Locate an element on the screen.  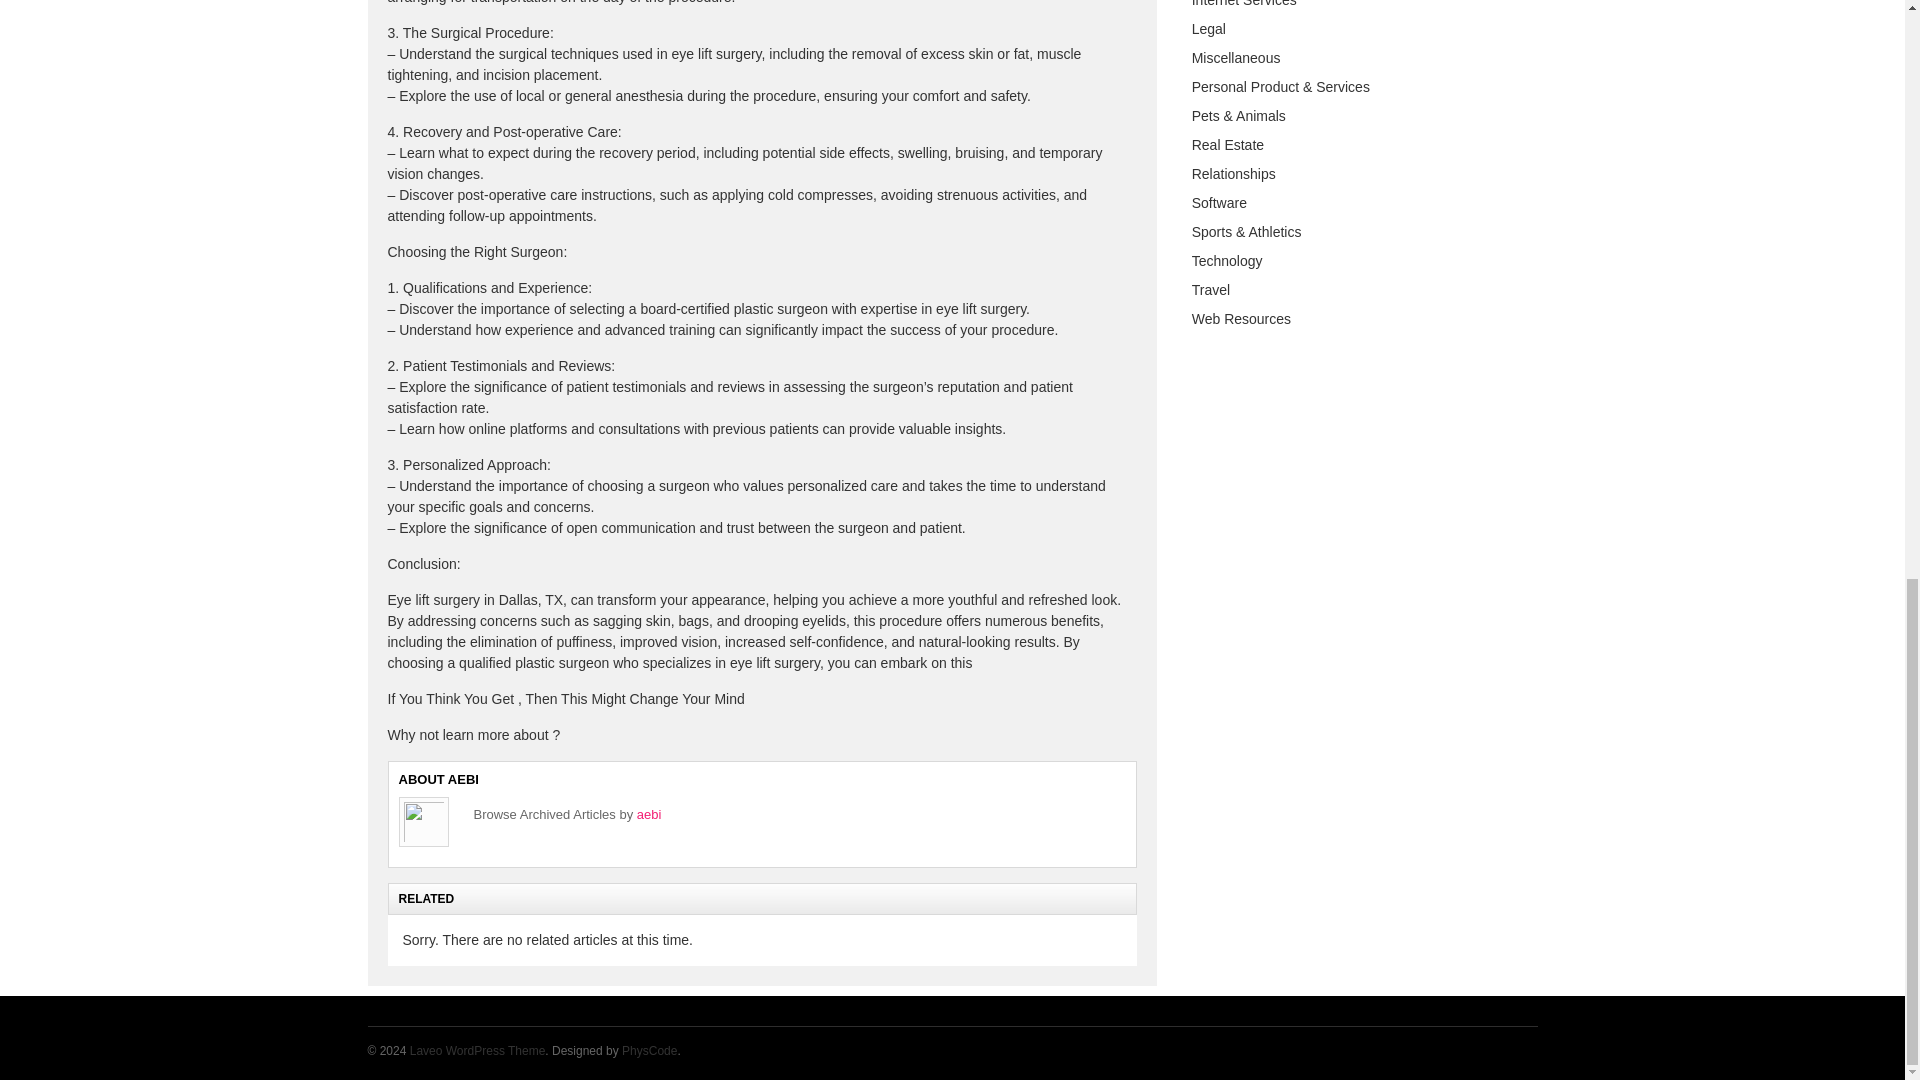
Internet Services is located at coordinates (1244, 4).